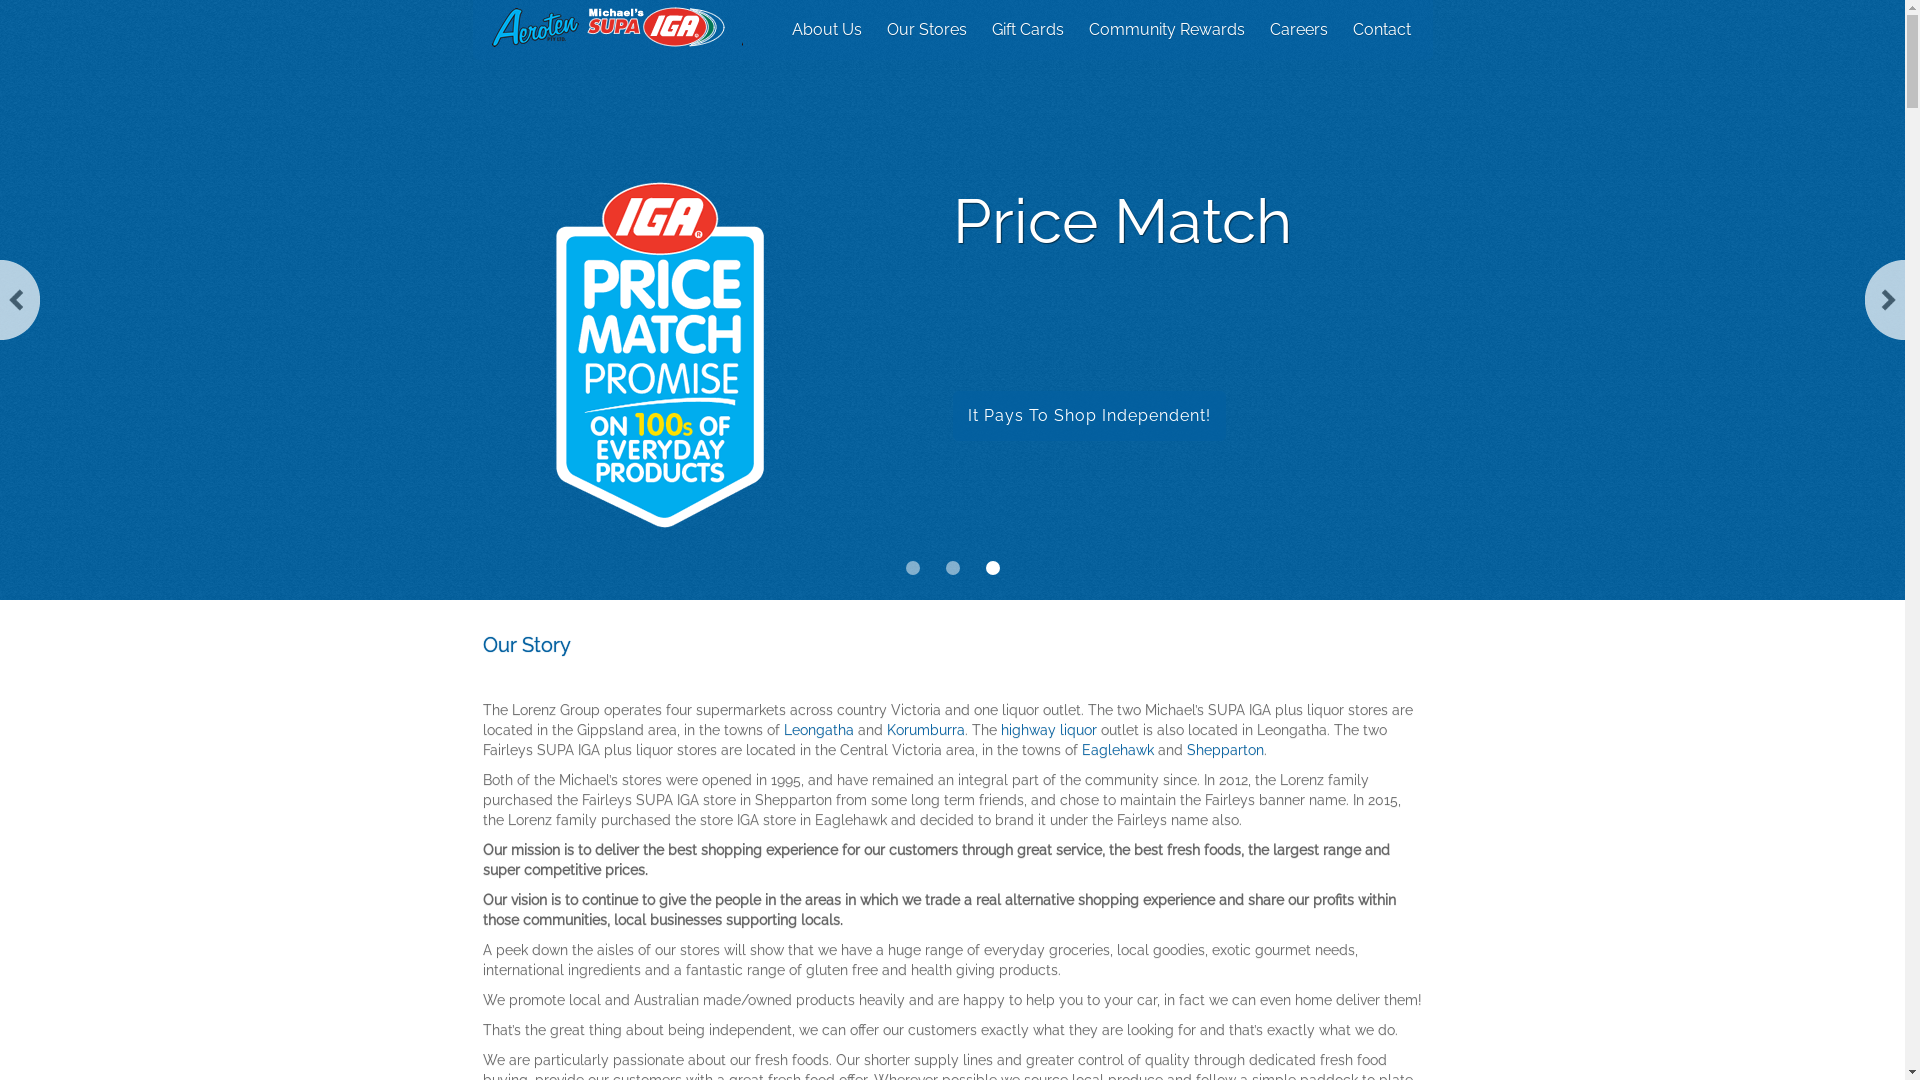  Describe the element at coordinates (1166, 30) in the screenshot. I see `Community Rewards` at that location.